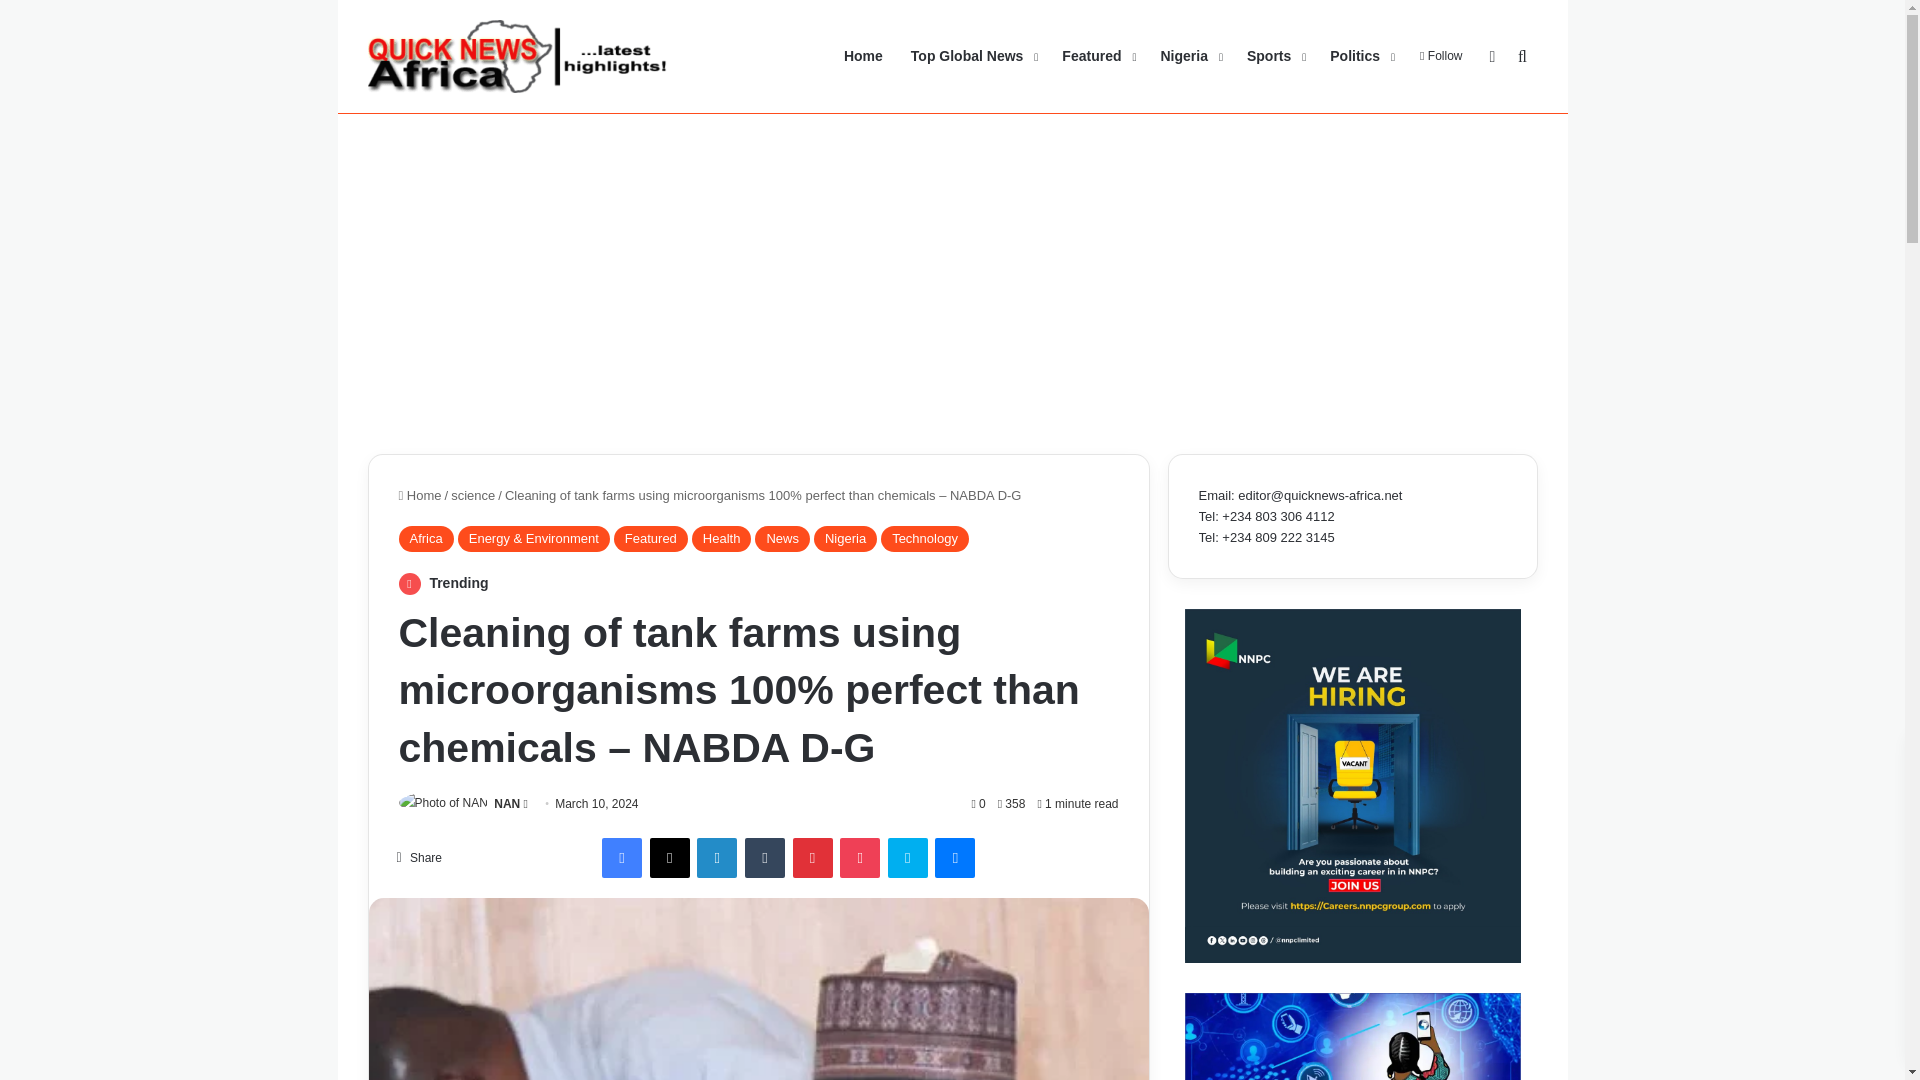 This screenshot has height=1080, width=1920. I want to click on Top Global News, so click(972, 56).